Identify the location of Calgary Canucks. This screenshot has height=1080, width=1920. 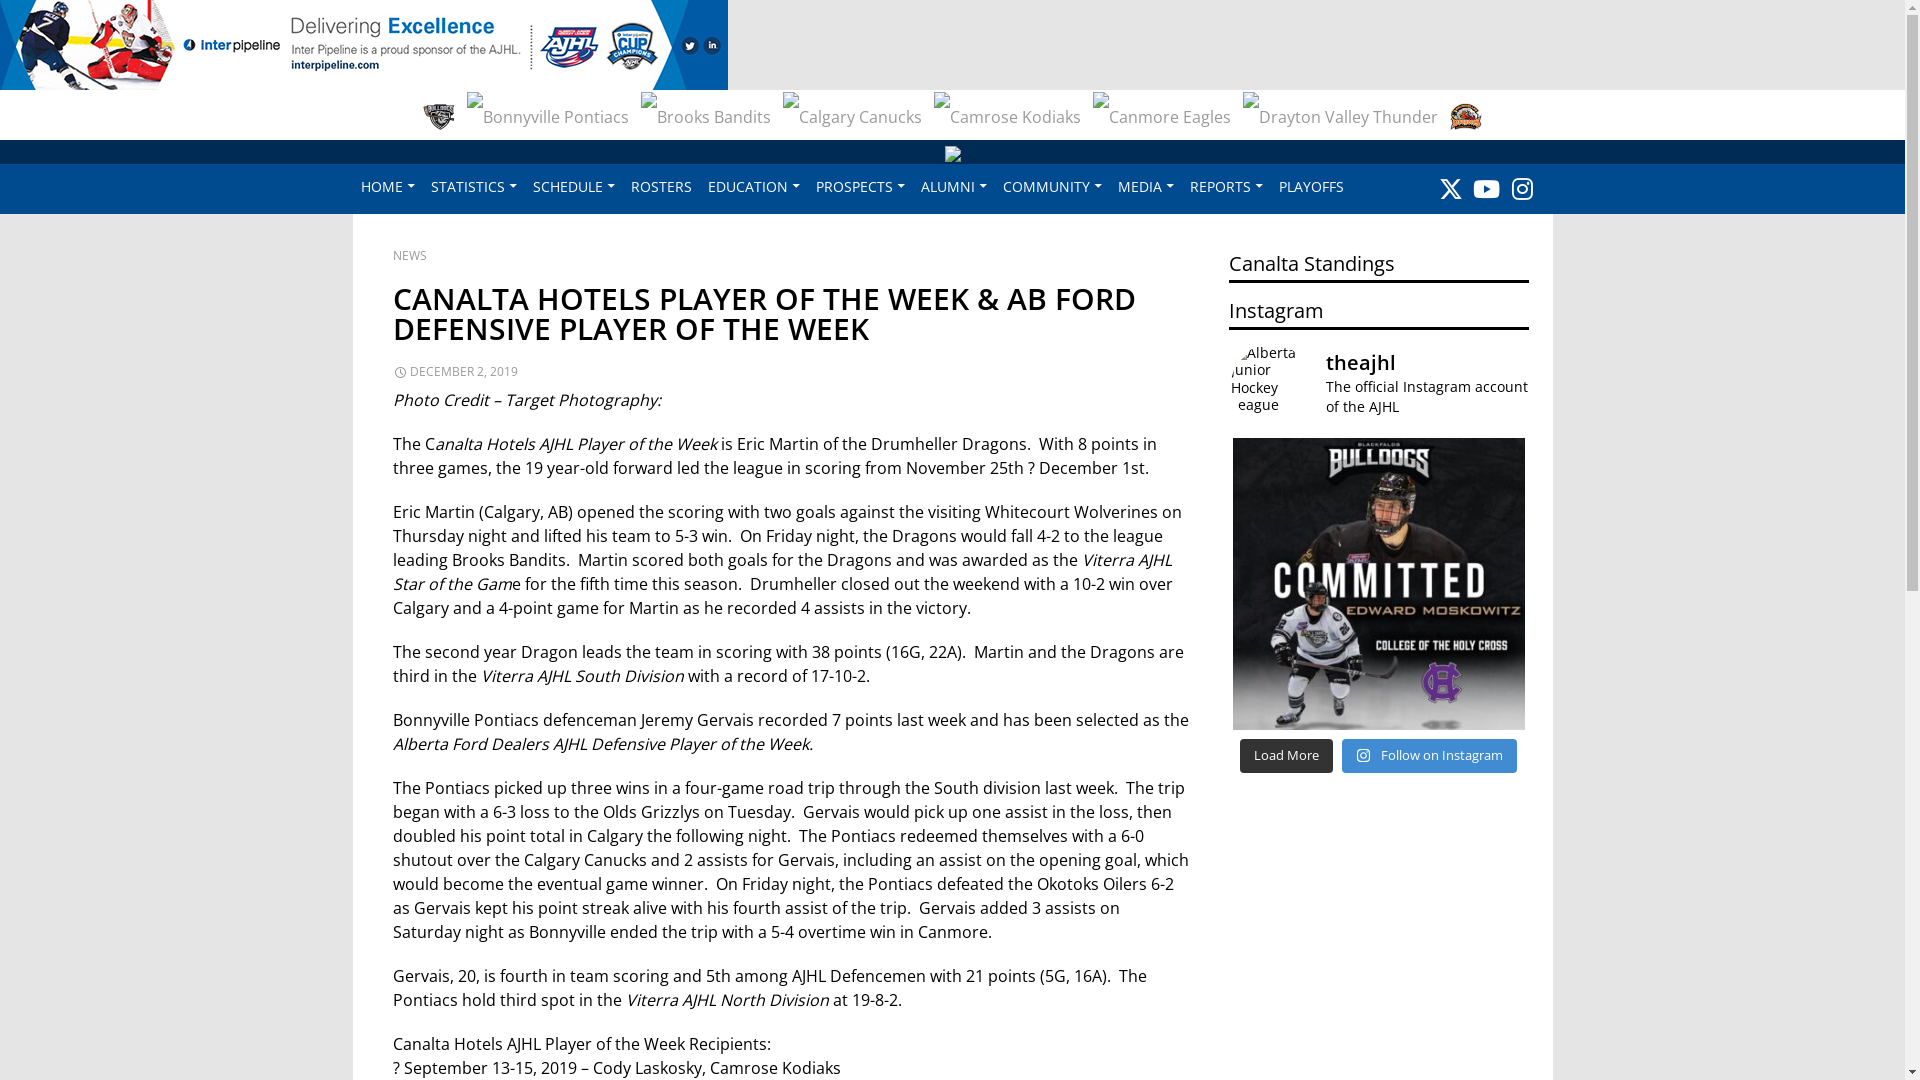
(852, 117).